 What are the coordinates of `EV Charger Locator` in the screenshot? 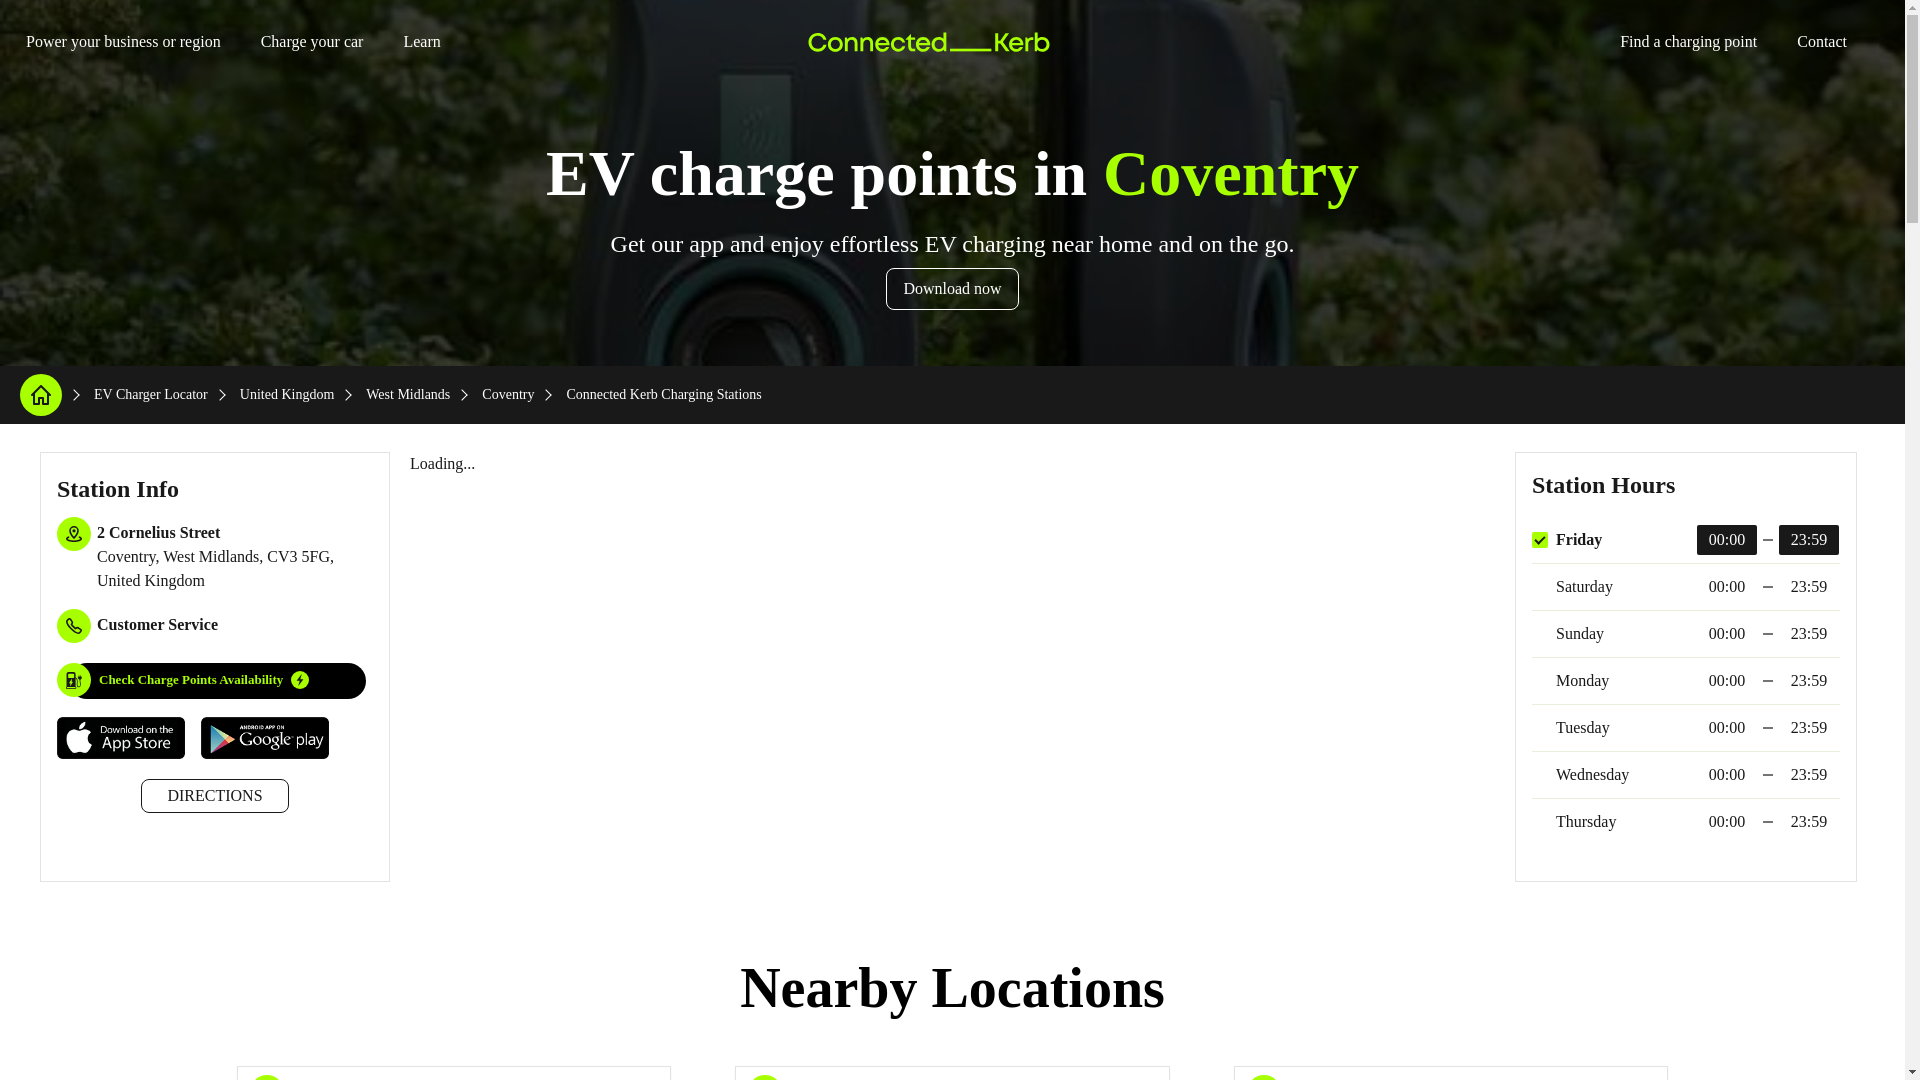 It's located at (150, 394).